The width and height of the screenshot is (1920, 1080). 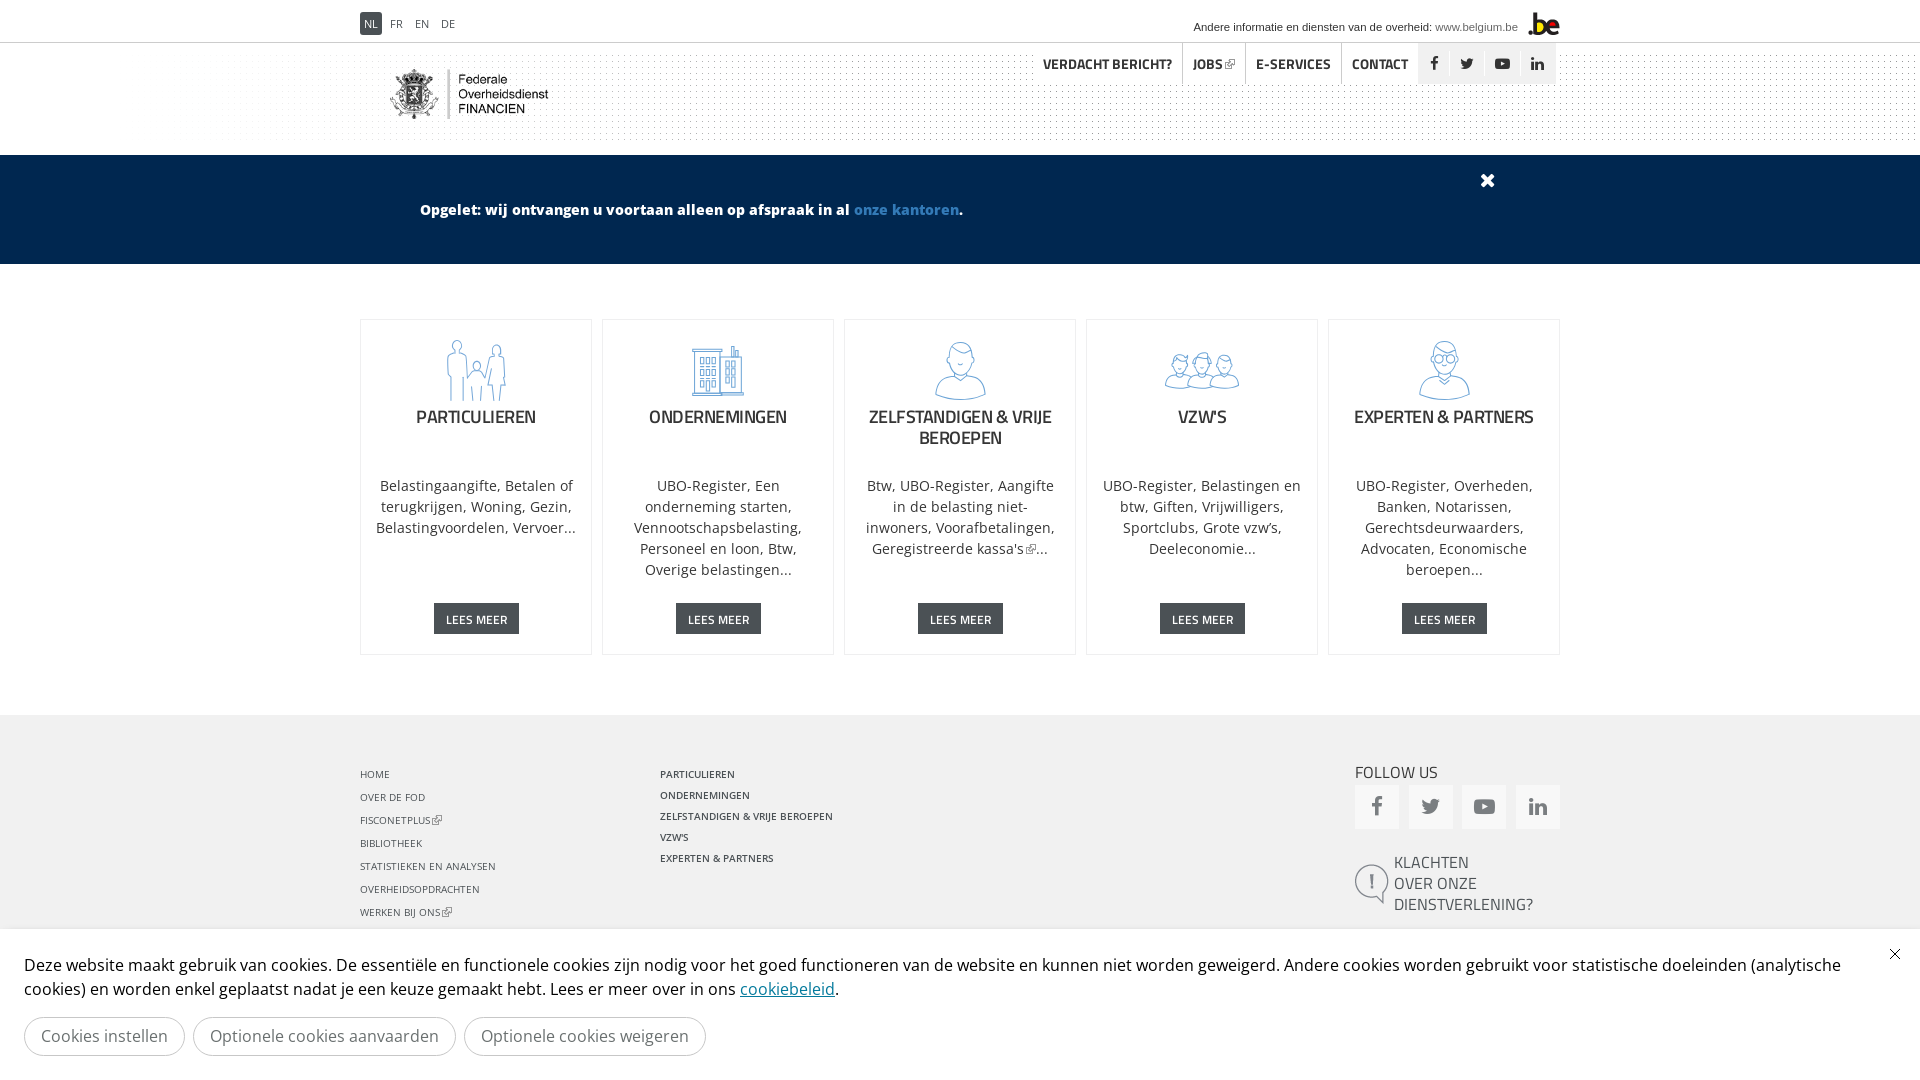 I want to click on Personeel en loon, so click(x=700, y=548).